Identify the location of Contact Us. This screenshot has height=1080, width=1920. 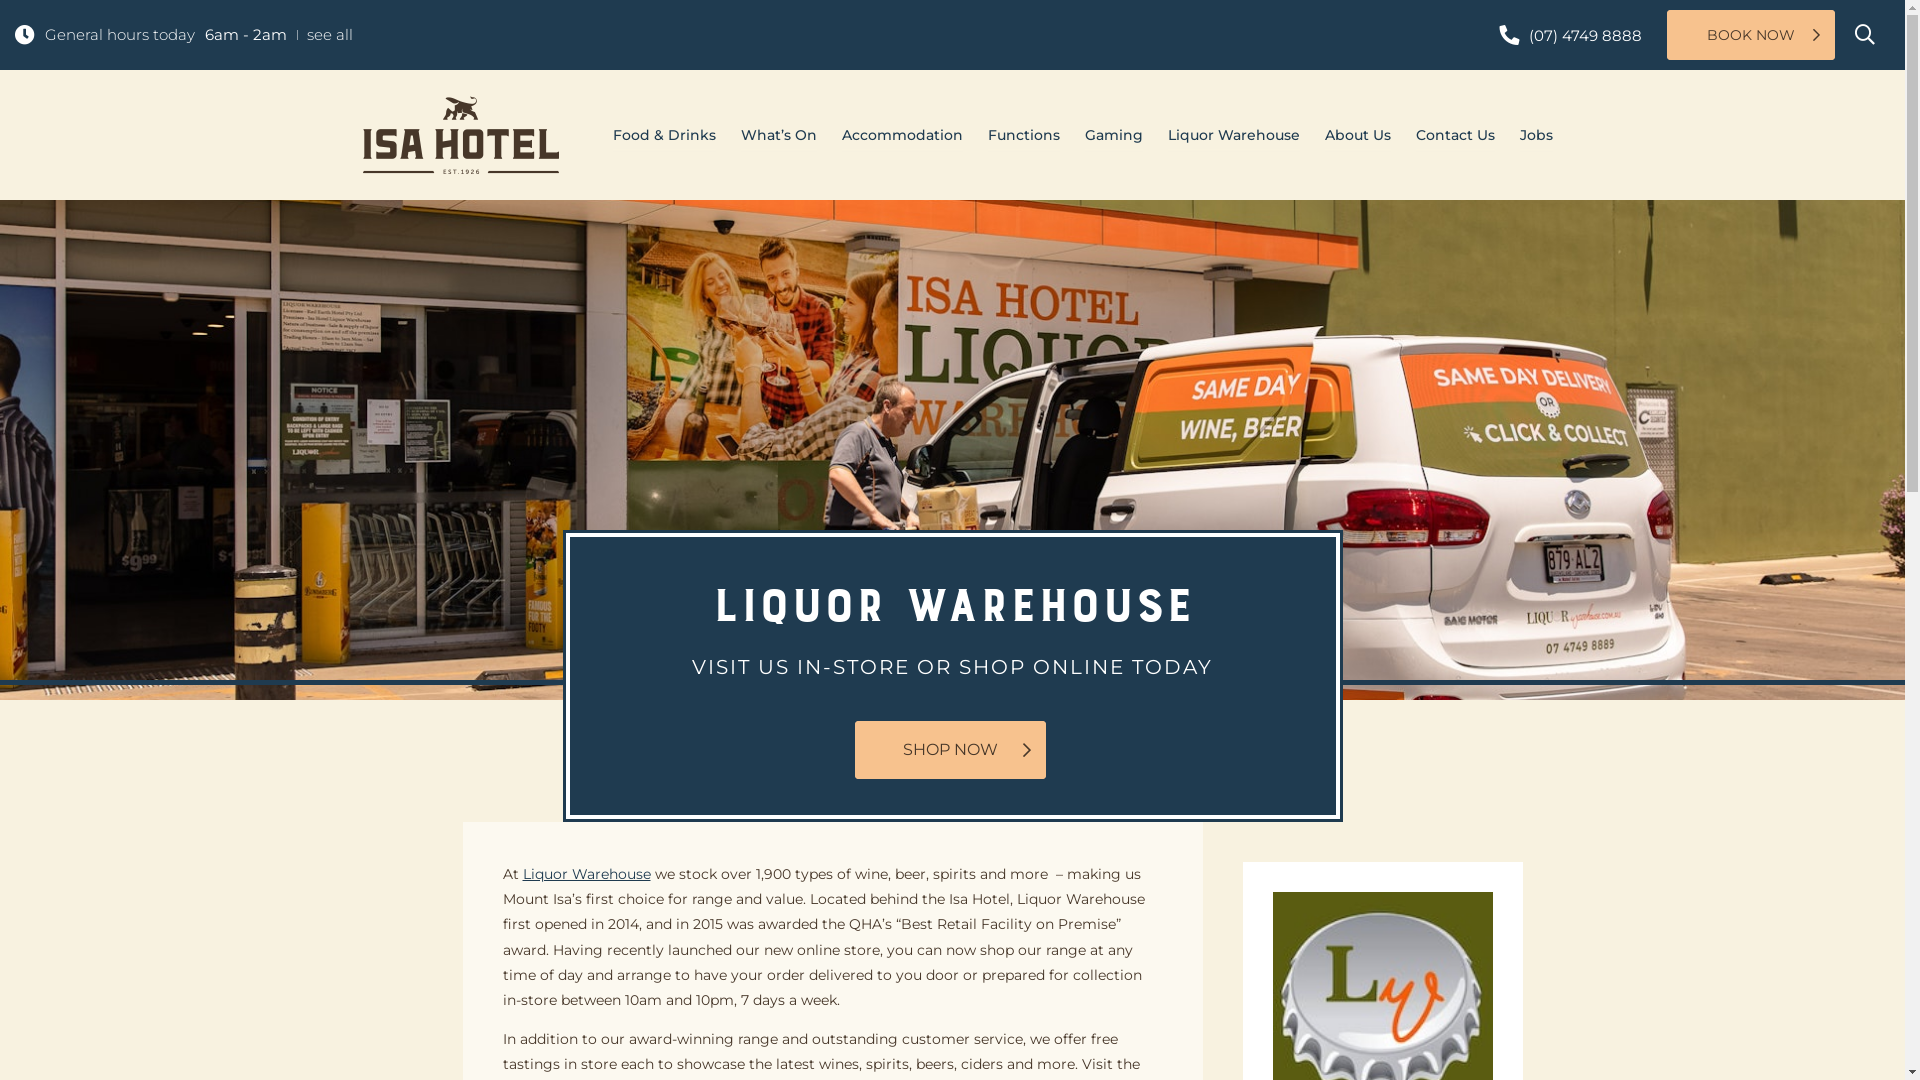
(1456, 139).